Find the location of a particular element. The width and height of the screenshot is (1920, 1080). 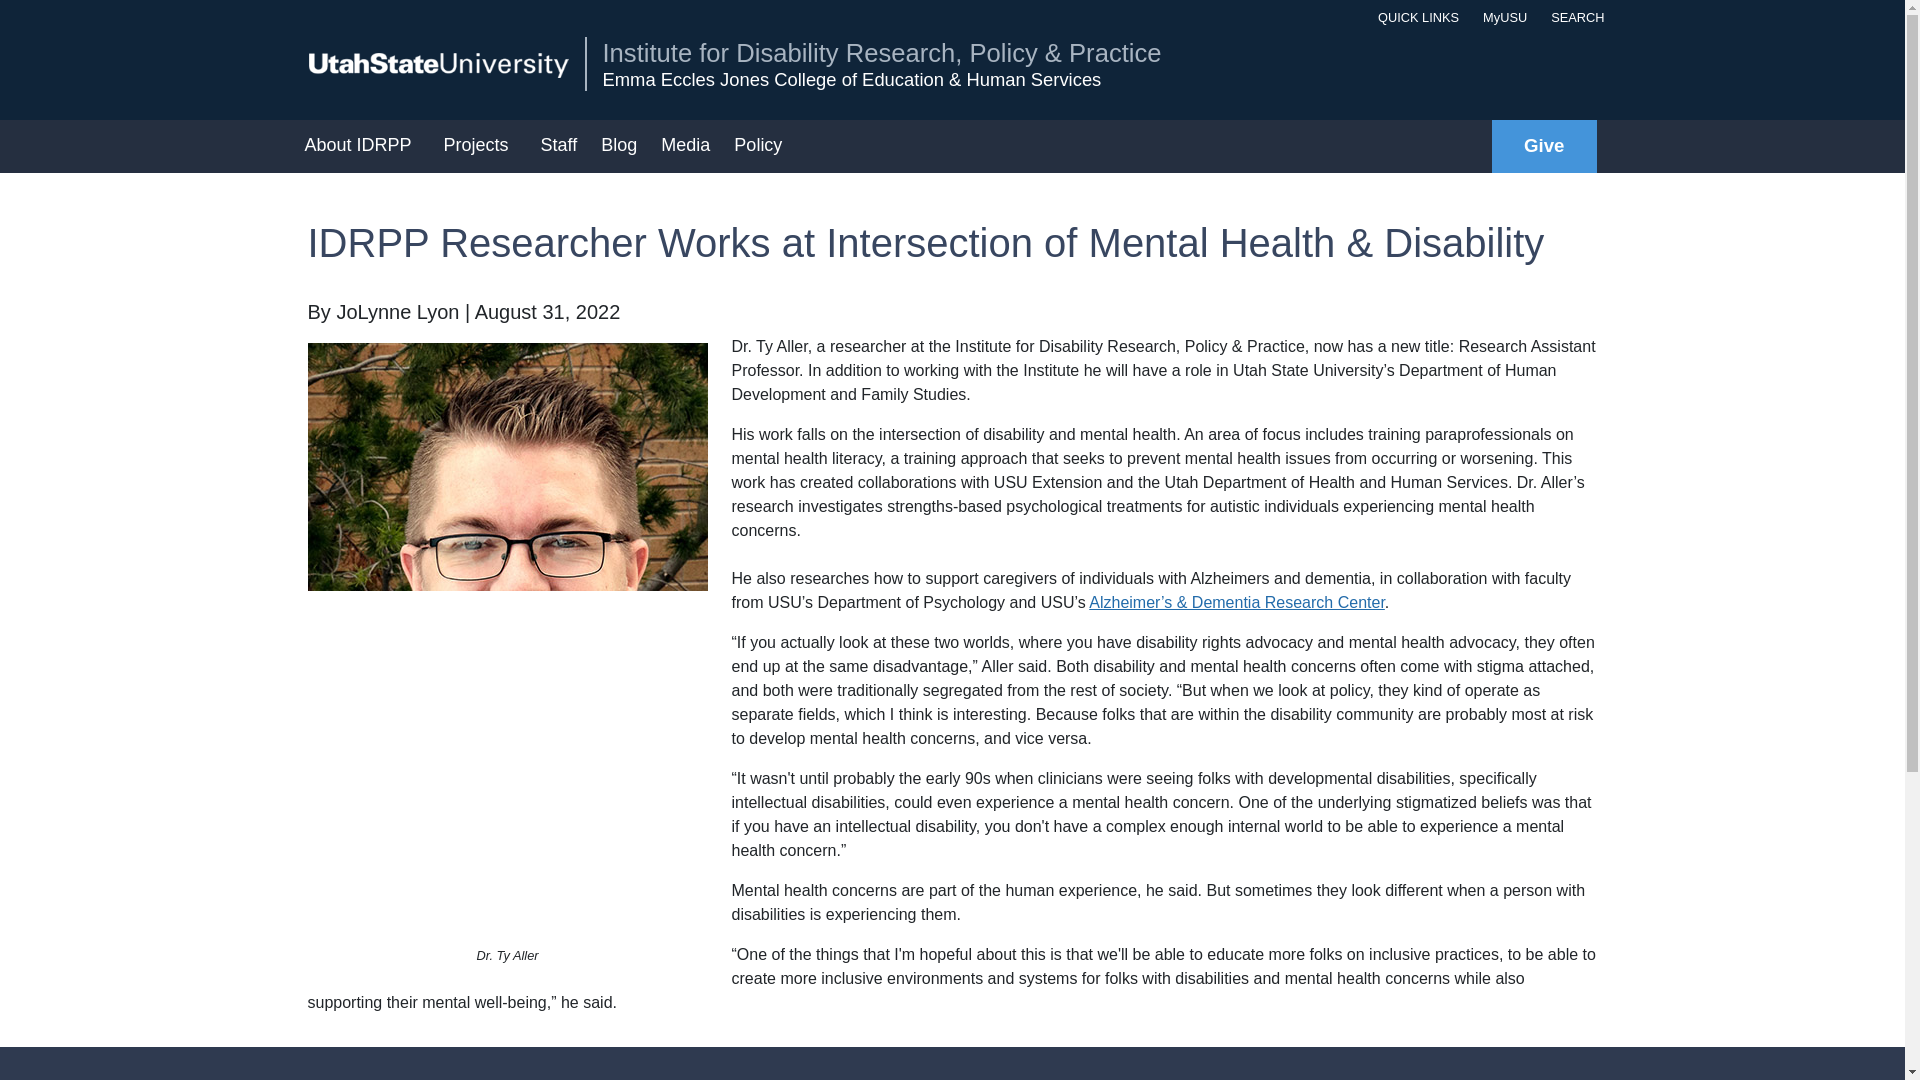

About IDRPP is located at coordinates (360, 146).